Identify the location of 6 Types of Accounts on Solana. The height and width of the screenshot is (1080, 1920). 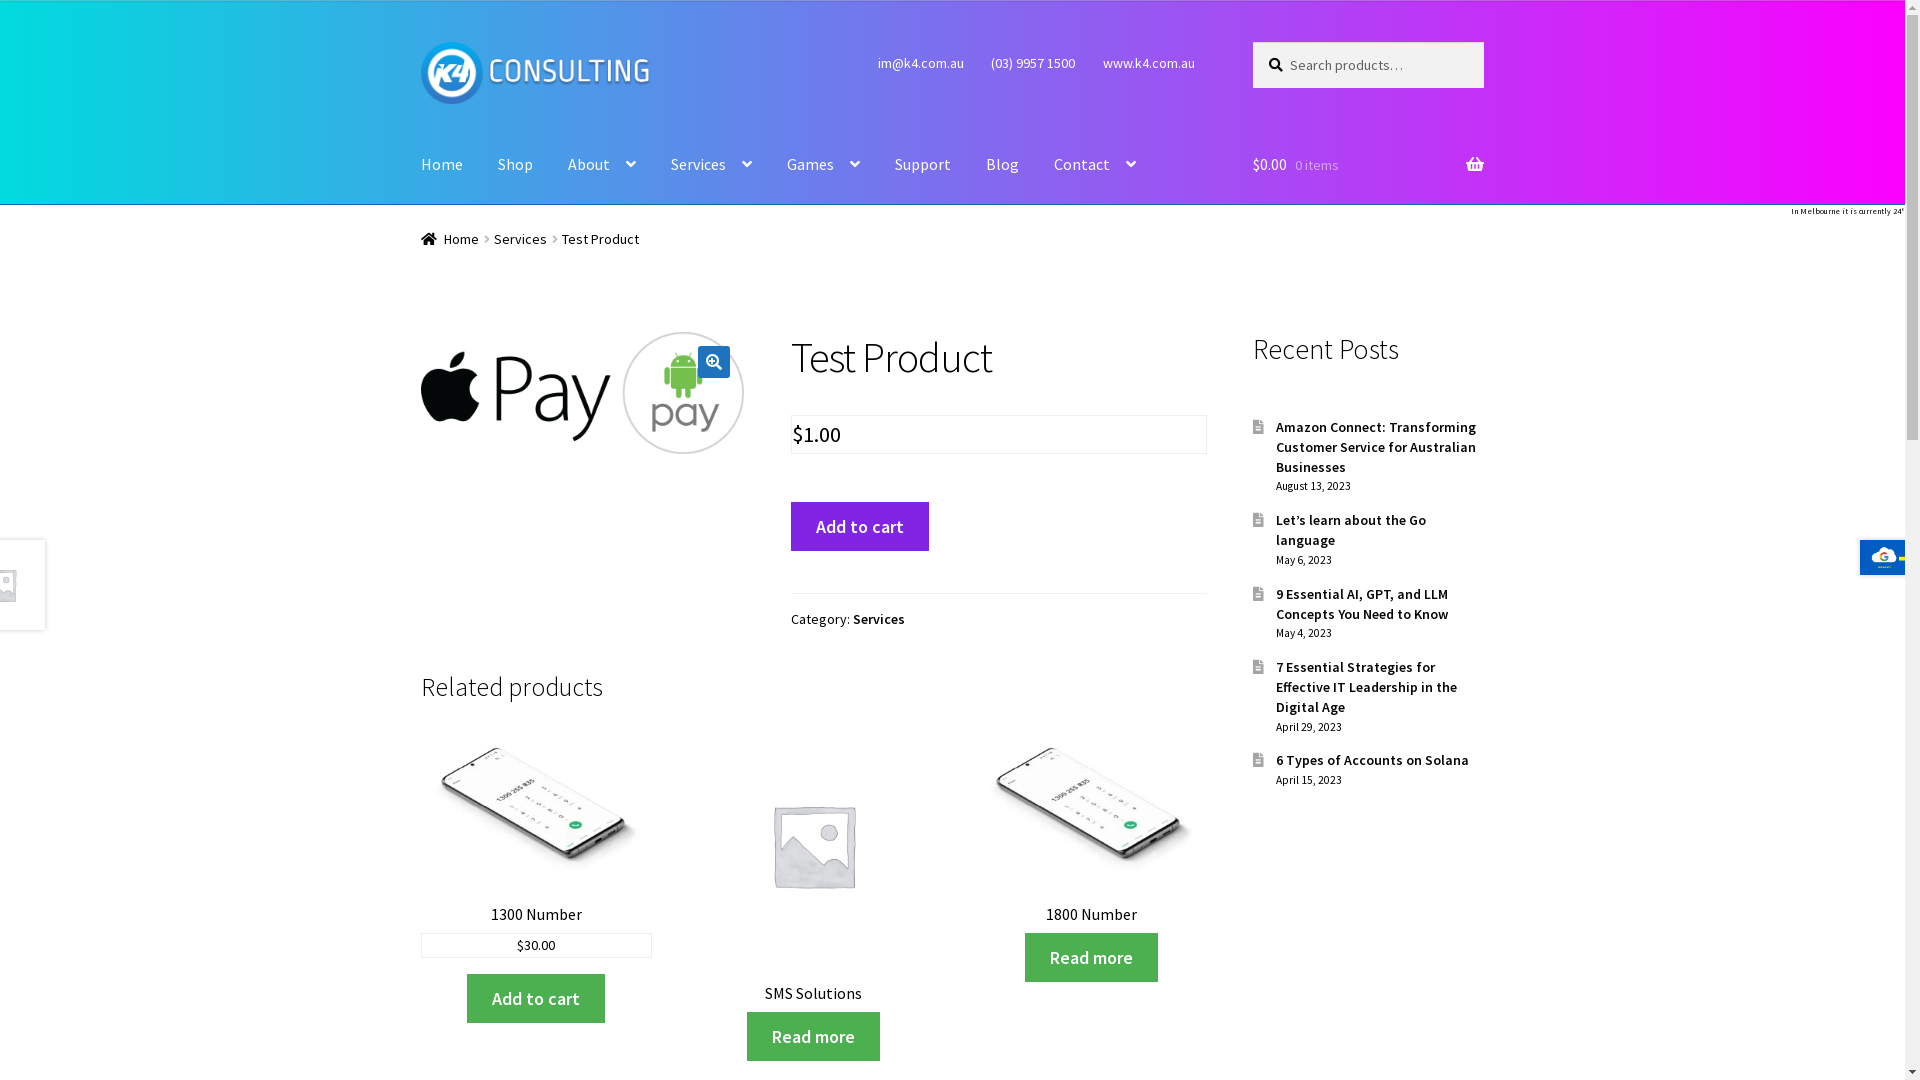
(1372, 760).